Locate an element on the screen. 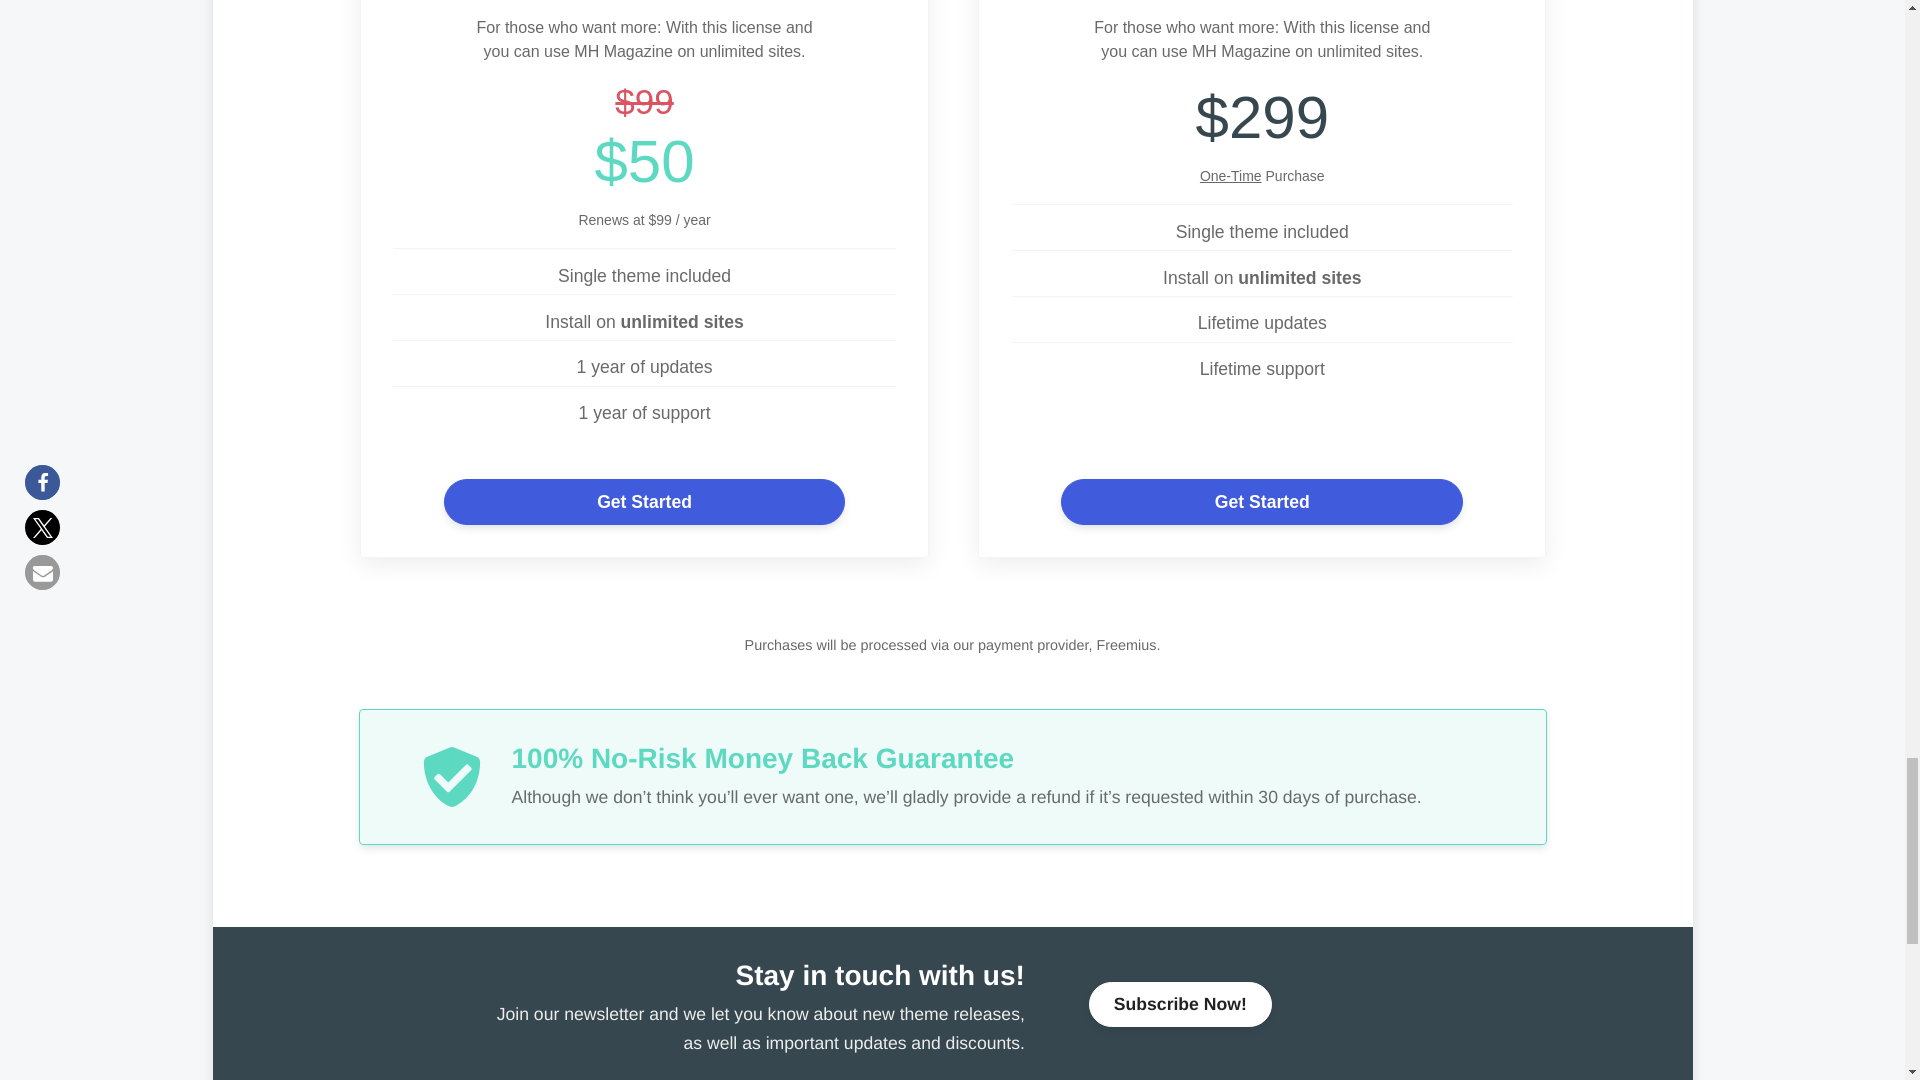 The width and height of the screenshot is (1920, 1080). Get Started is located at coordinates (644, 501).